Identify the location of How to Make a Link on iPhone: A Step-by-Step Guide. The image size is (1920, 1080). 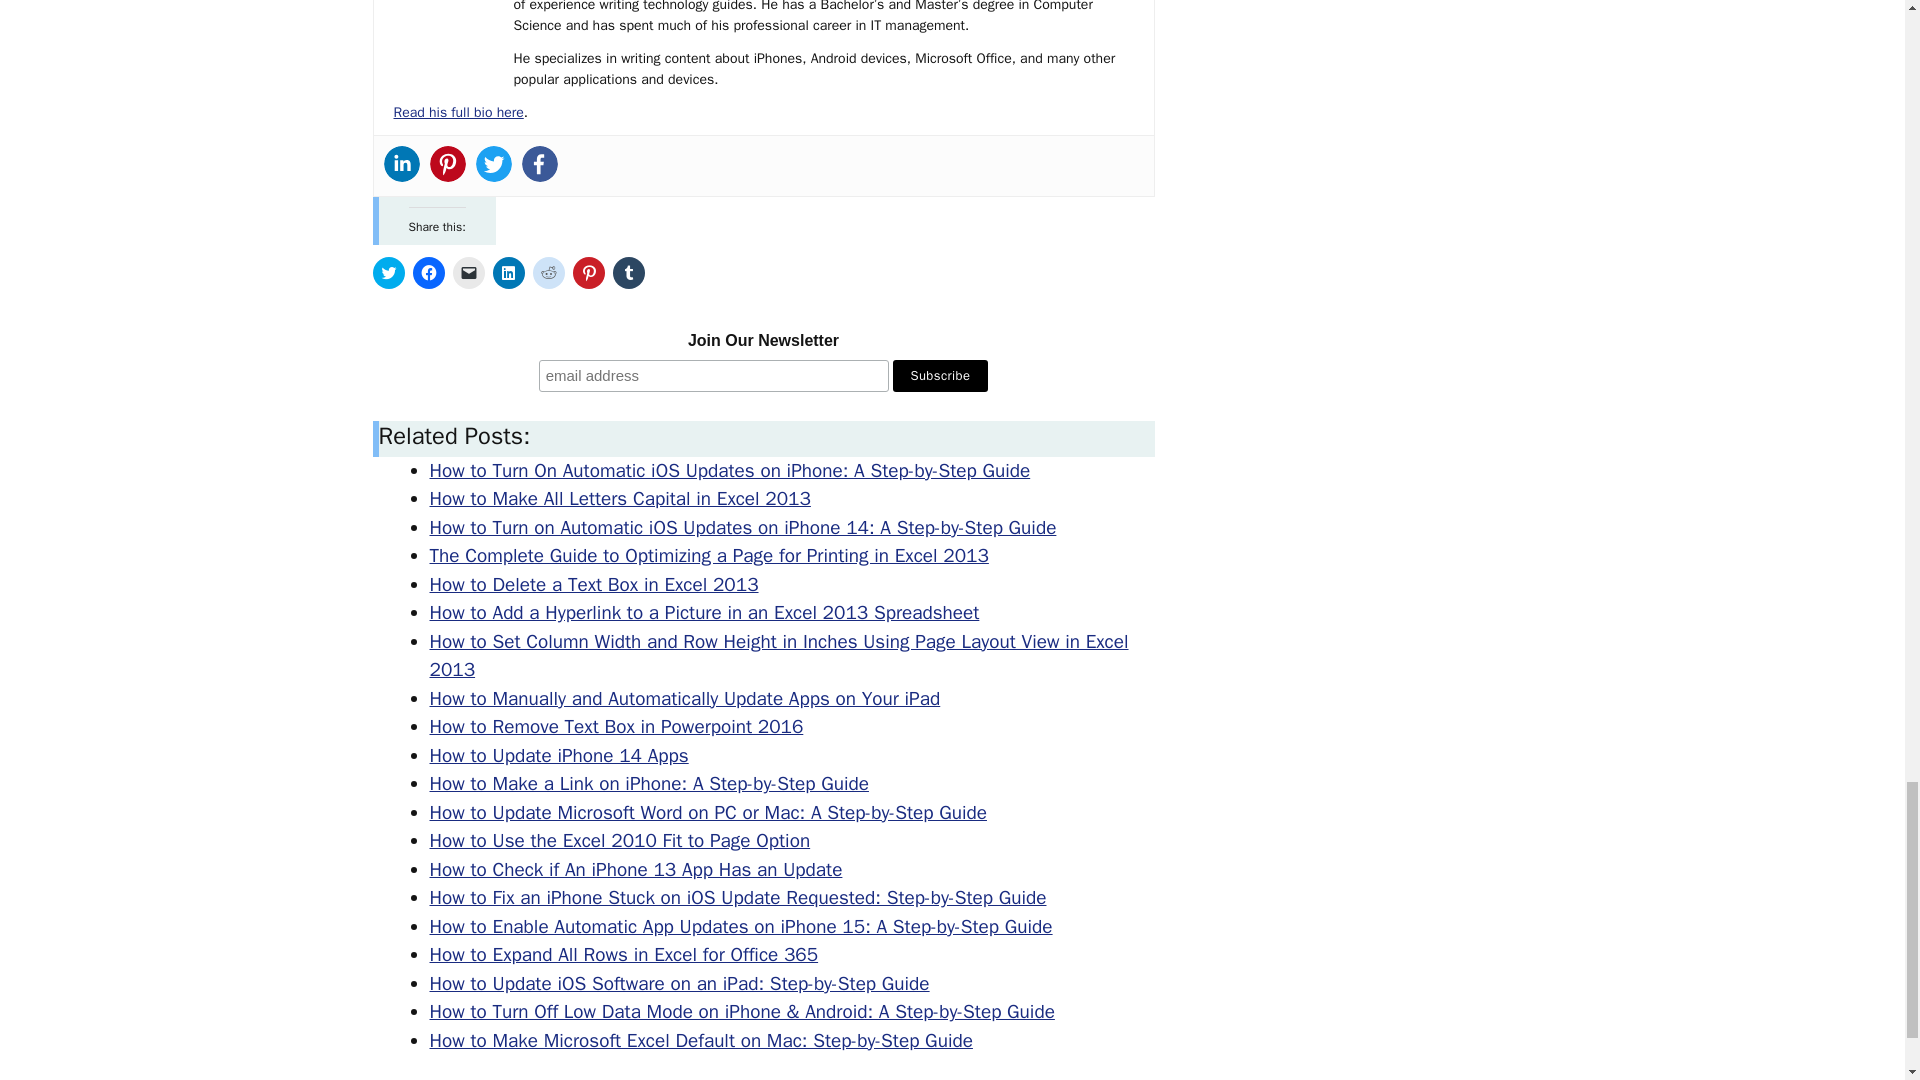
(650, 784).